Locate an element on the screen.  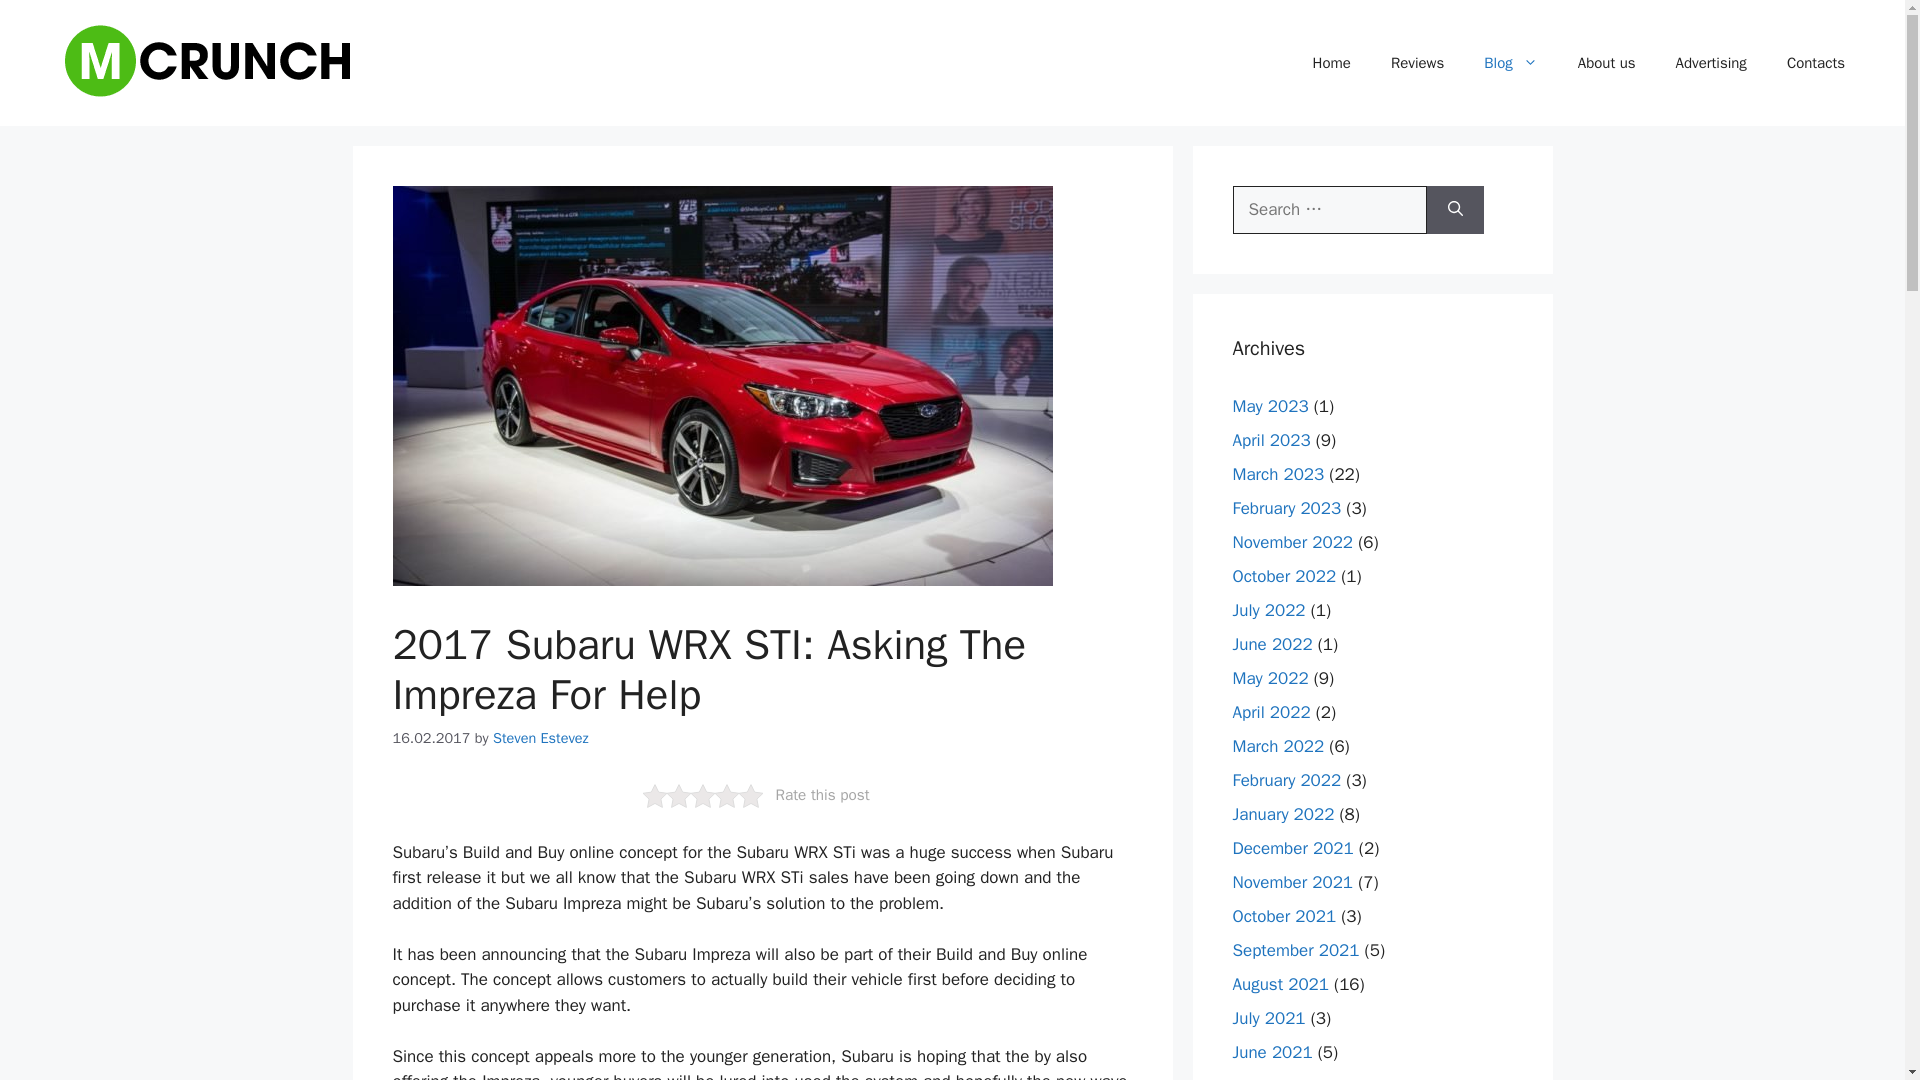
Search for: is located at coordinates (1329, 210).